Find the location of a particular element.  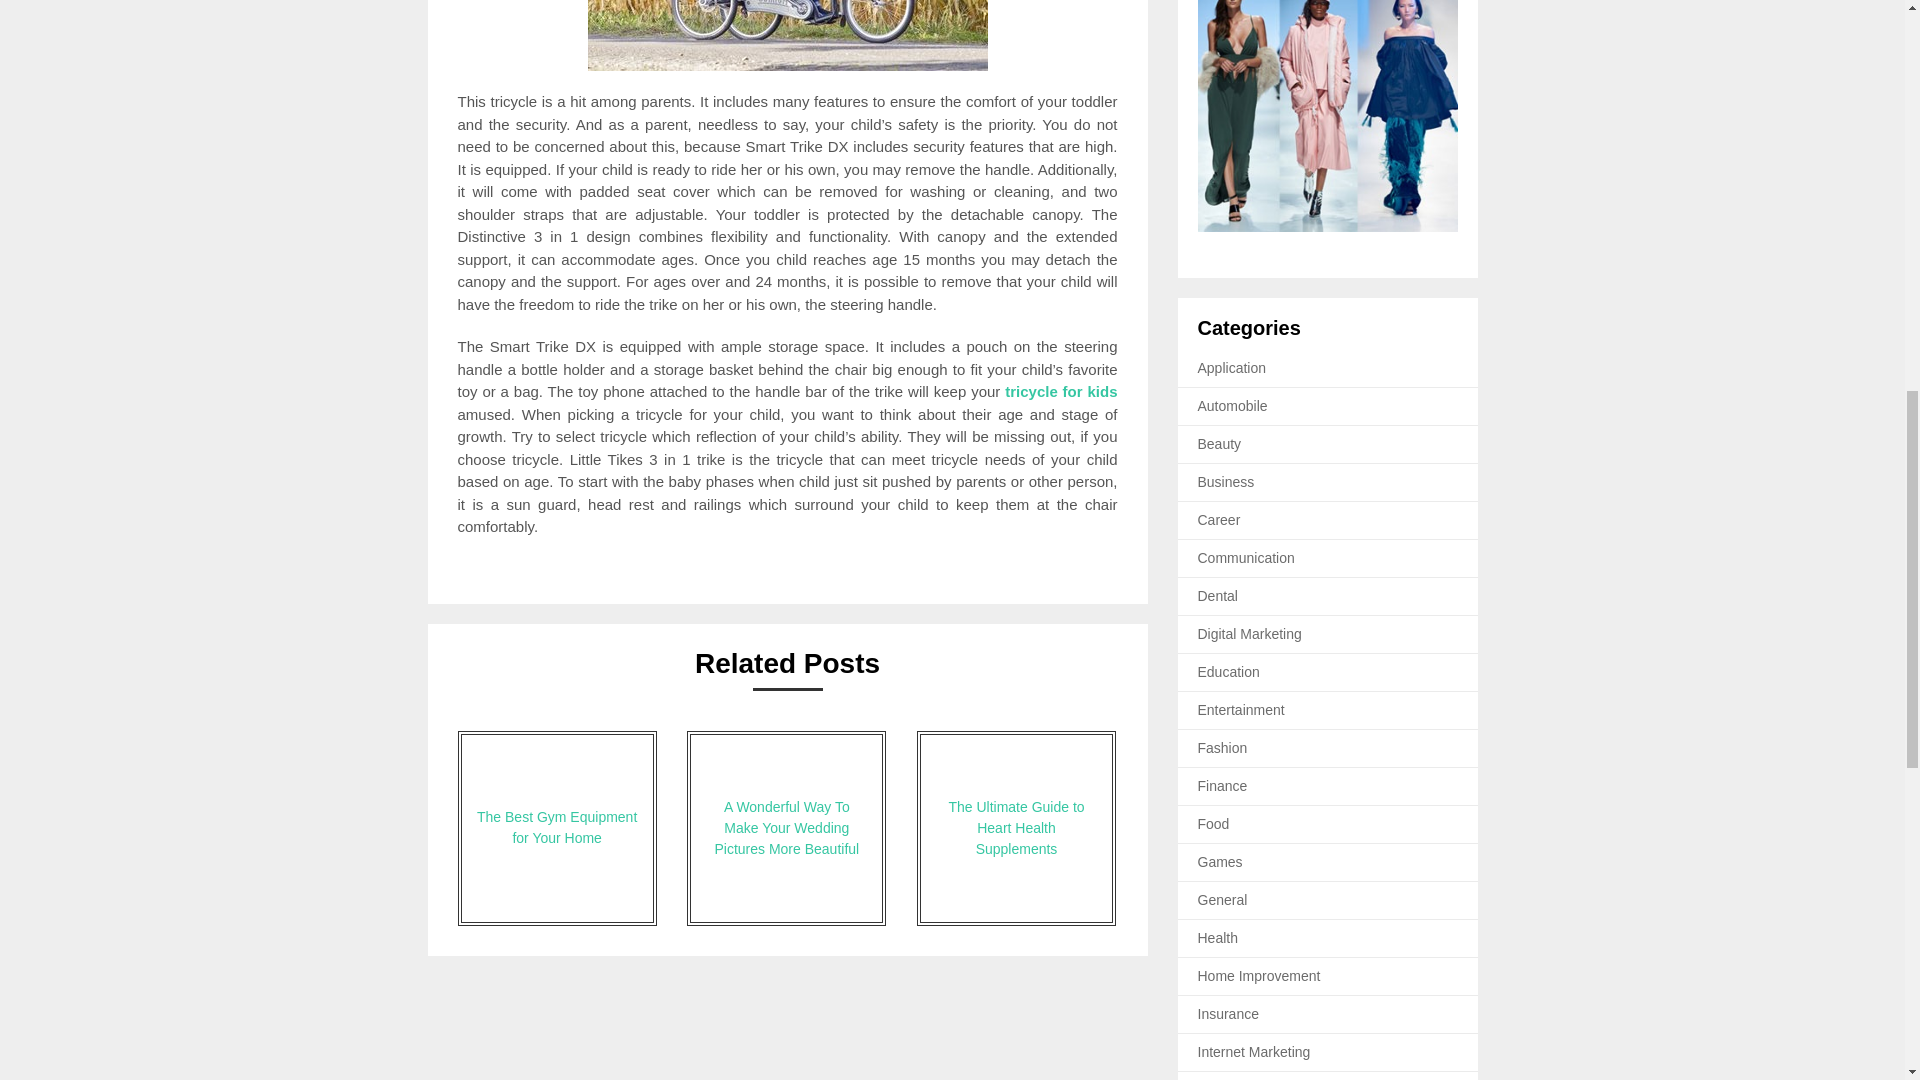

The Ultimate Guide to Heart Health Supplements is located at coordinates (1016, 828).